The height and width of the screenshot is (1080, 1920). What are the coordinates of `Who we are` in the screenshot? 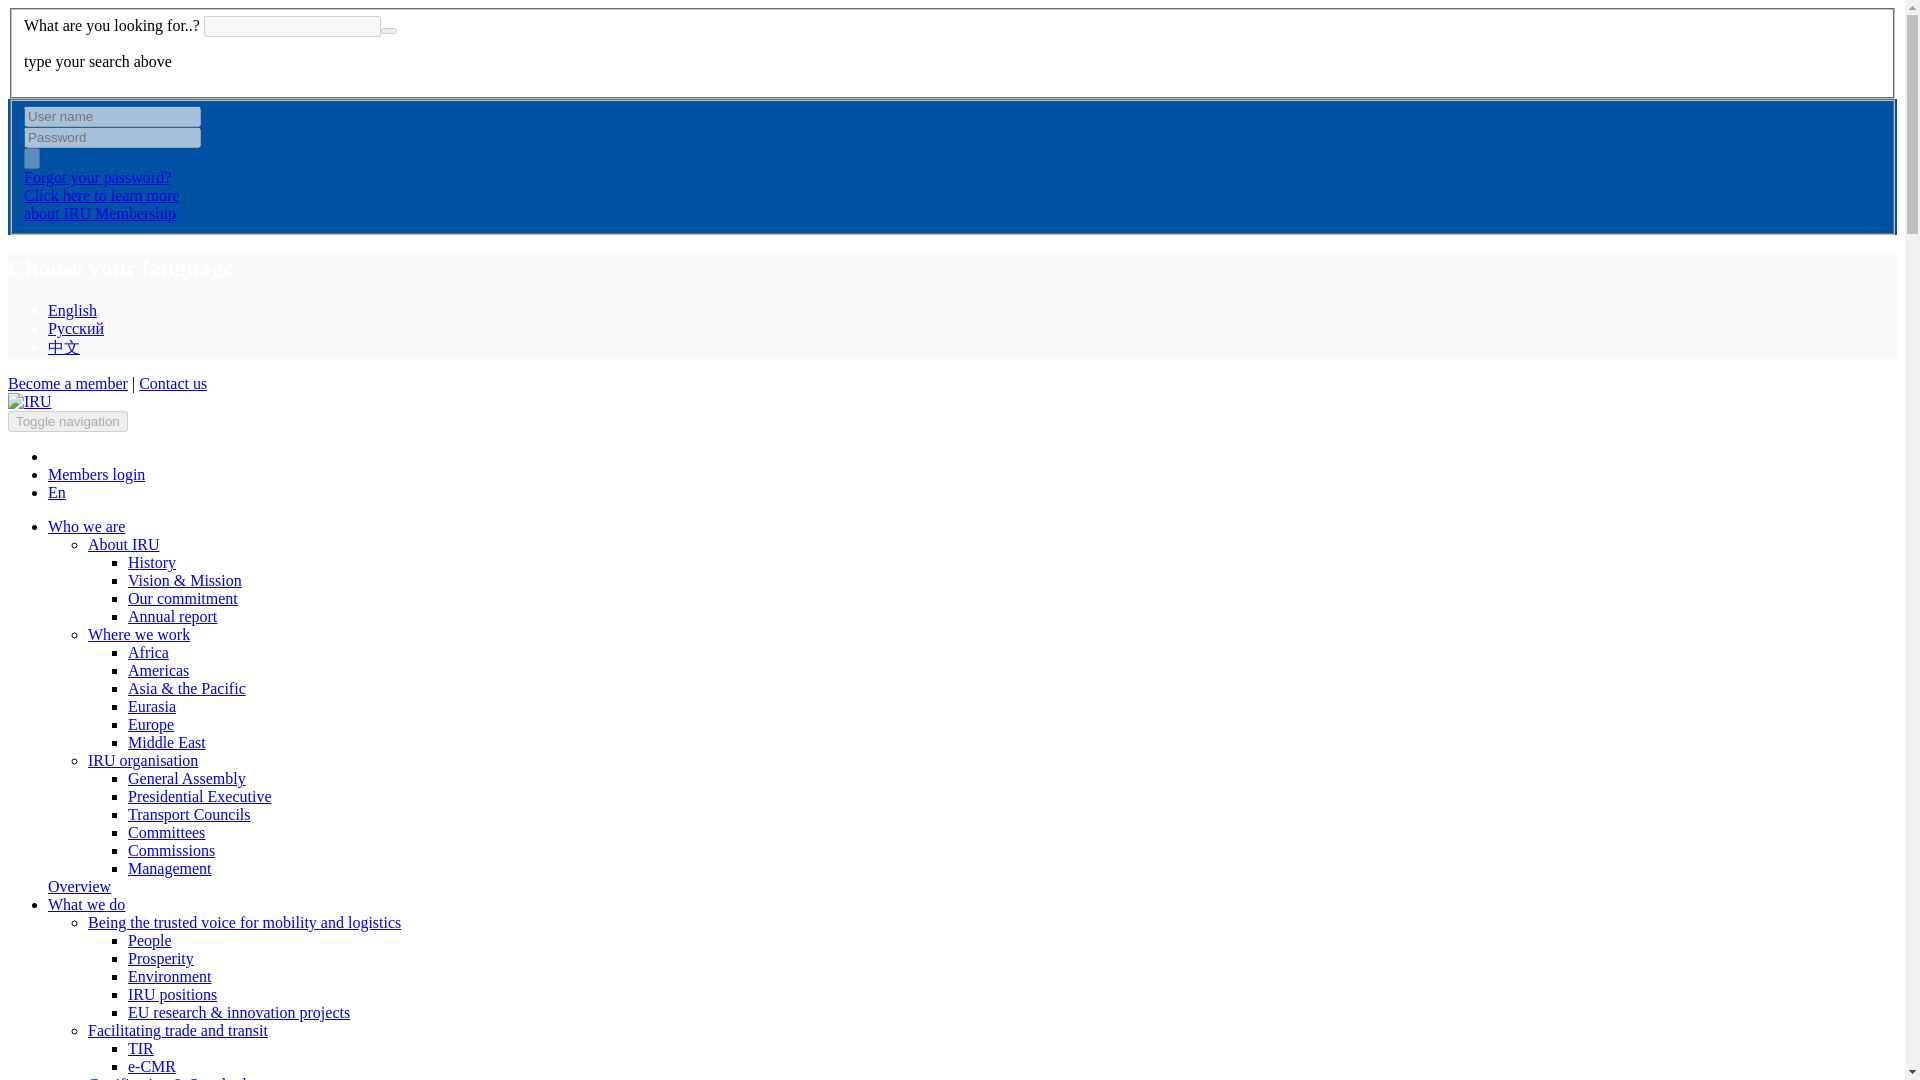 It's located at (68, 422).